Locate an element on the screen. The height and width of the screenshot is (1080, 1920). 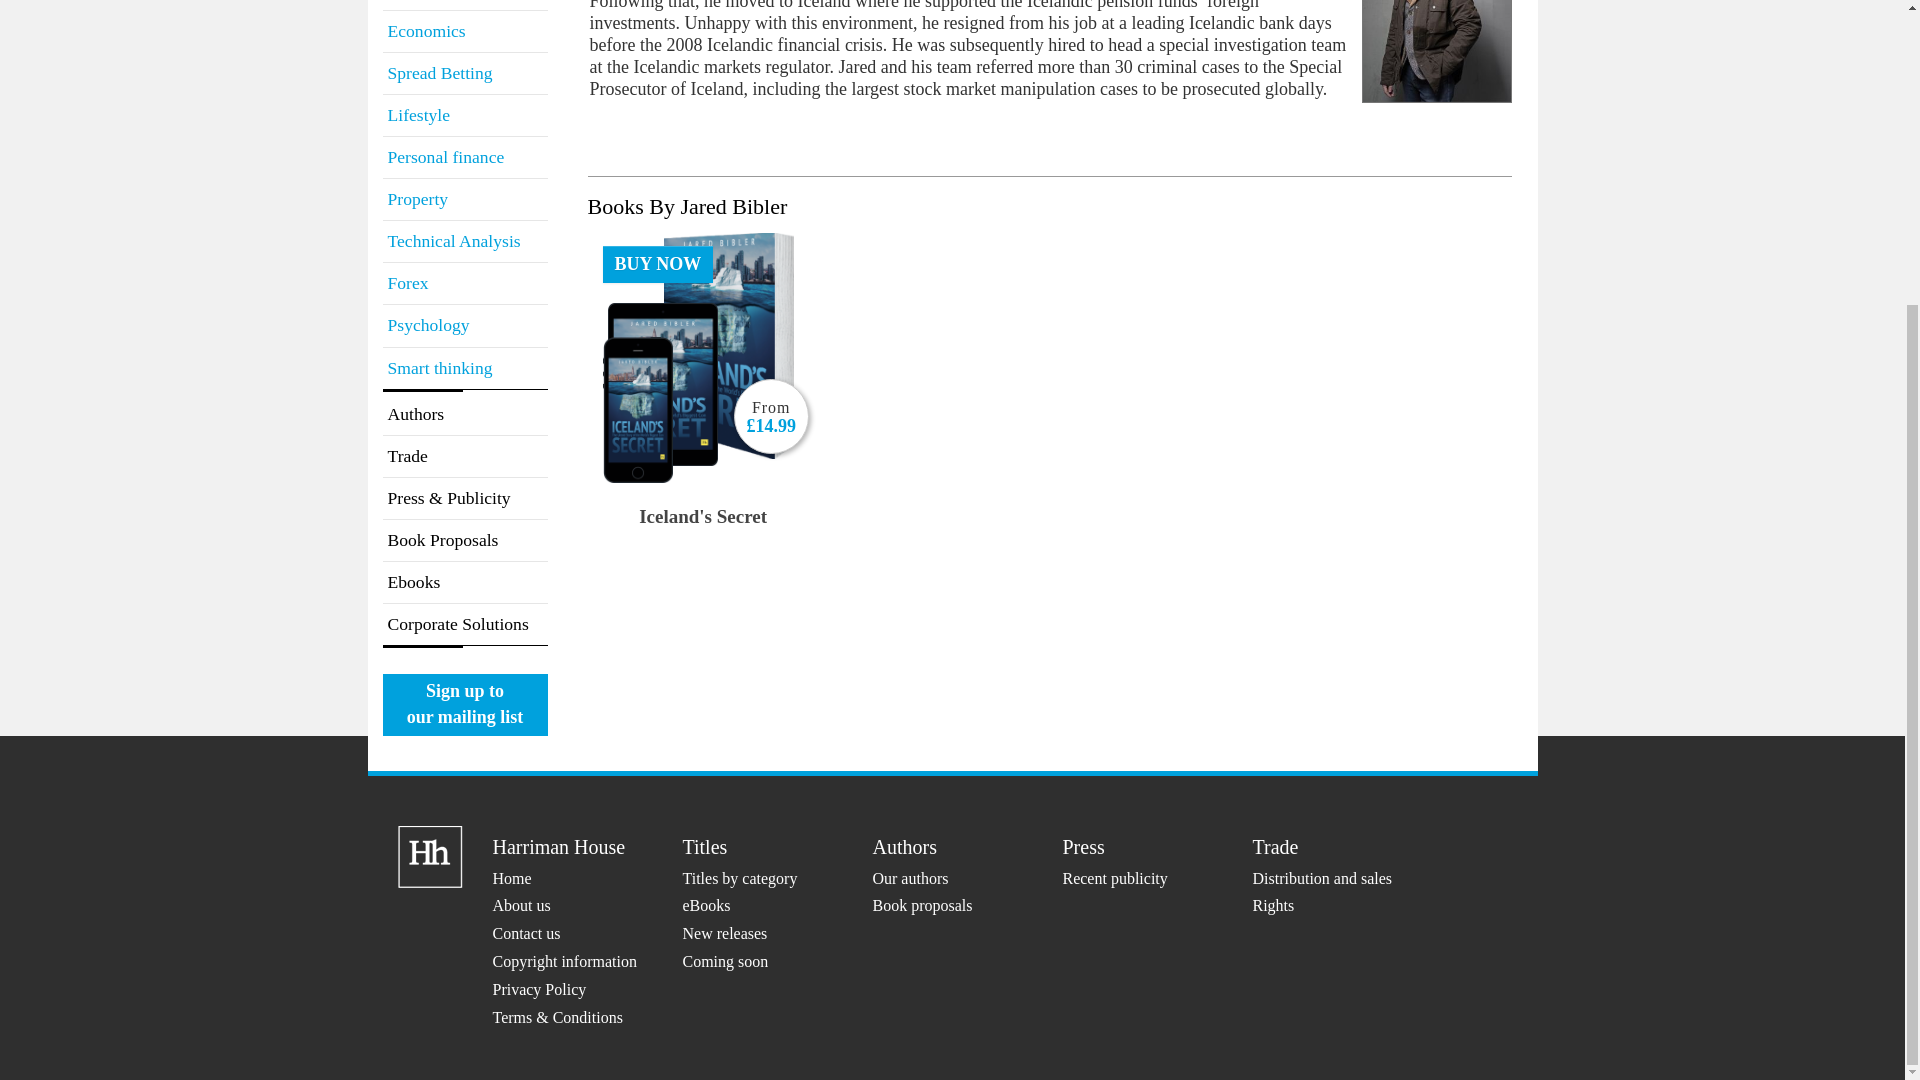
Business is located at coordinates (464, 4).